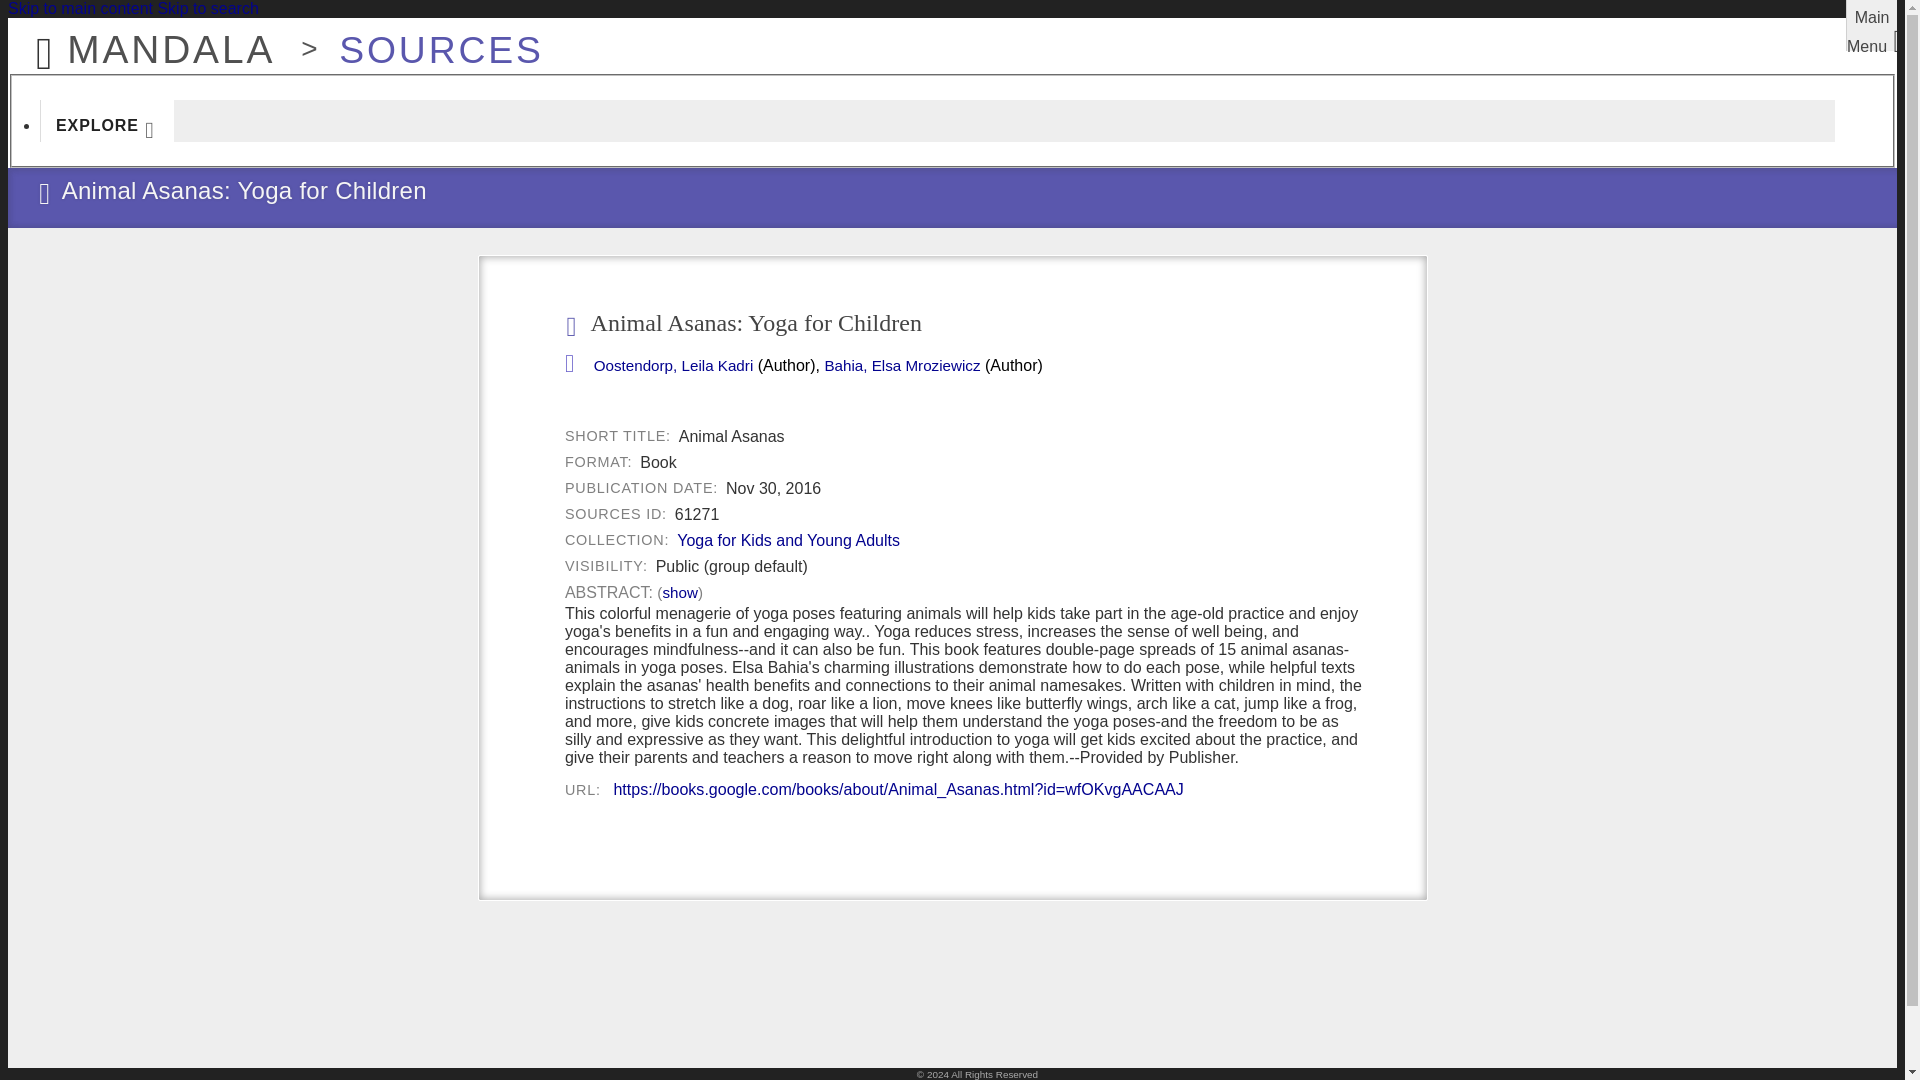 This screenshot has width=1920, height=1080. What do you see at coordinates (1872, 25) in the screenshot?
I see `Main Menu` at bounding box center [1872, 25].